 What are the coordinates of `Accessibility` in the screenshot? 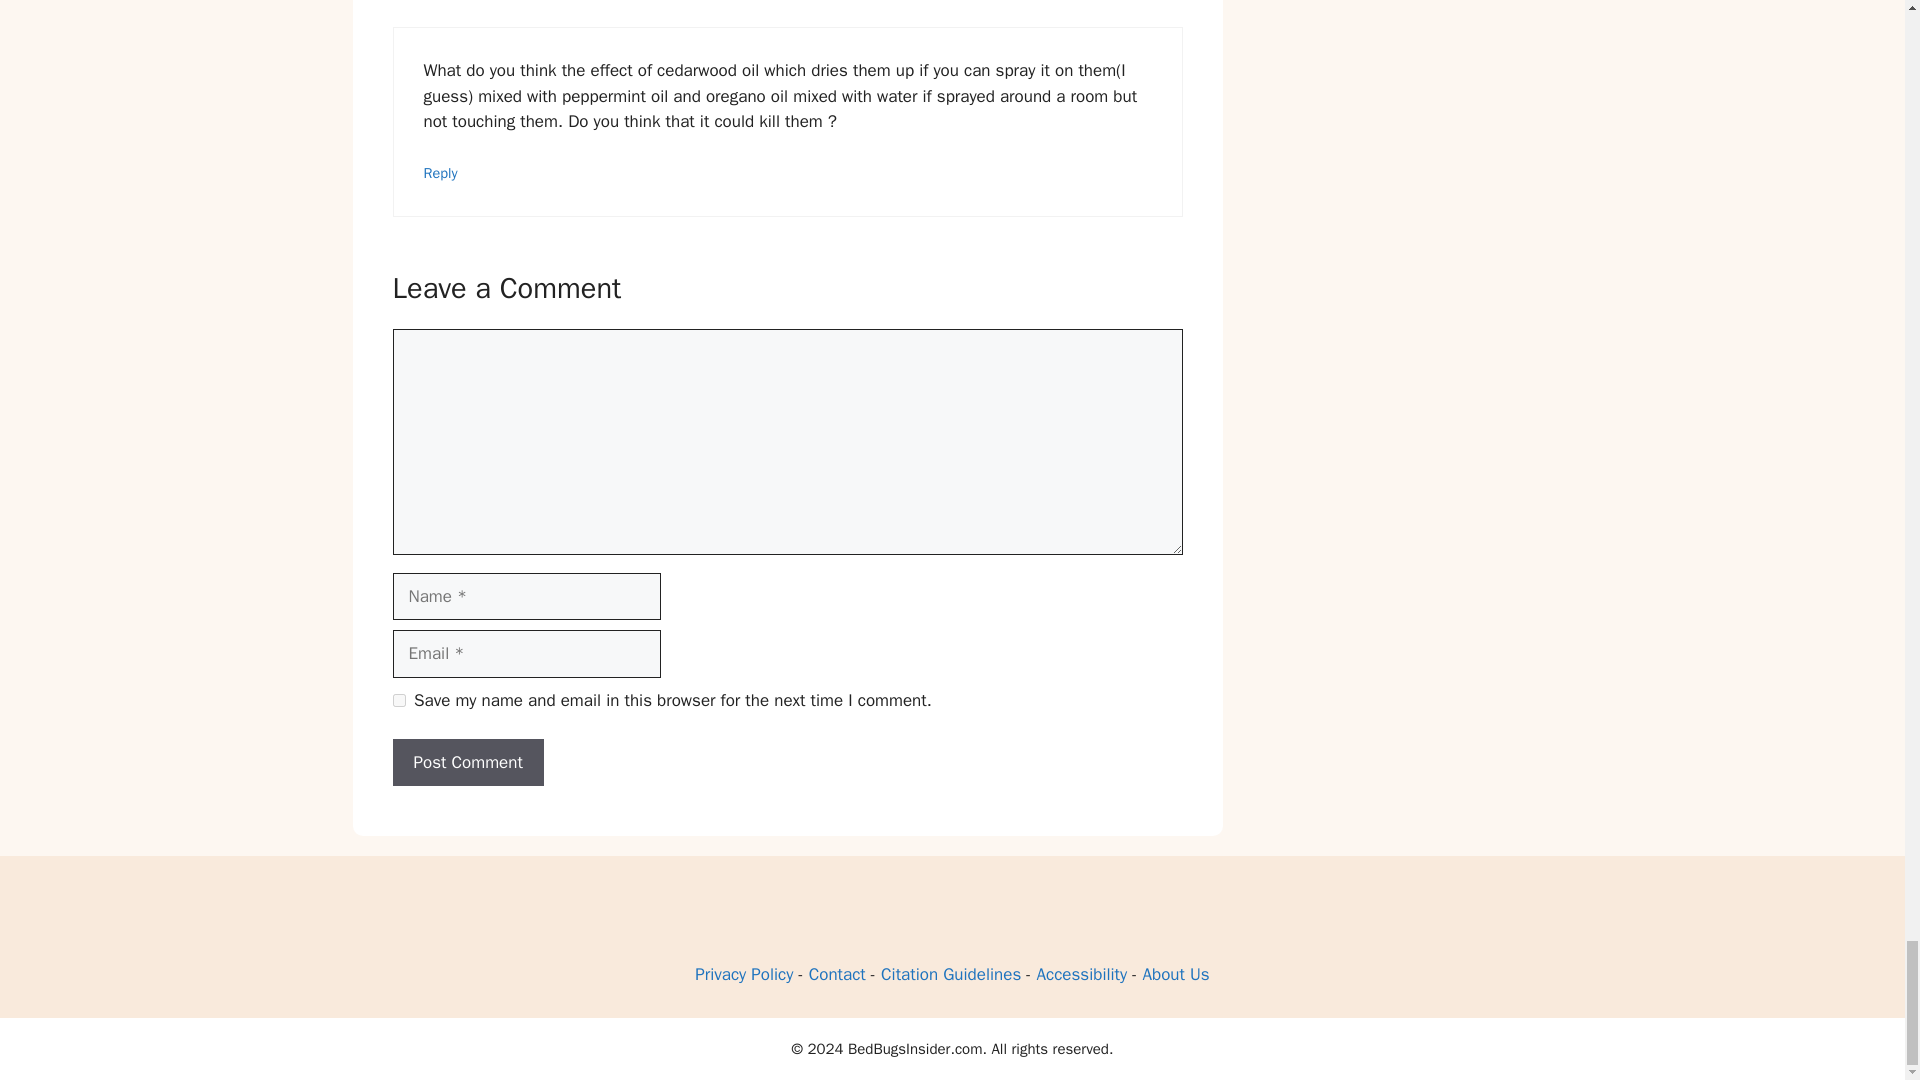 It's located at (1082, 974).